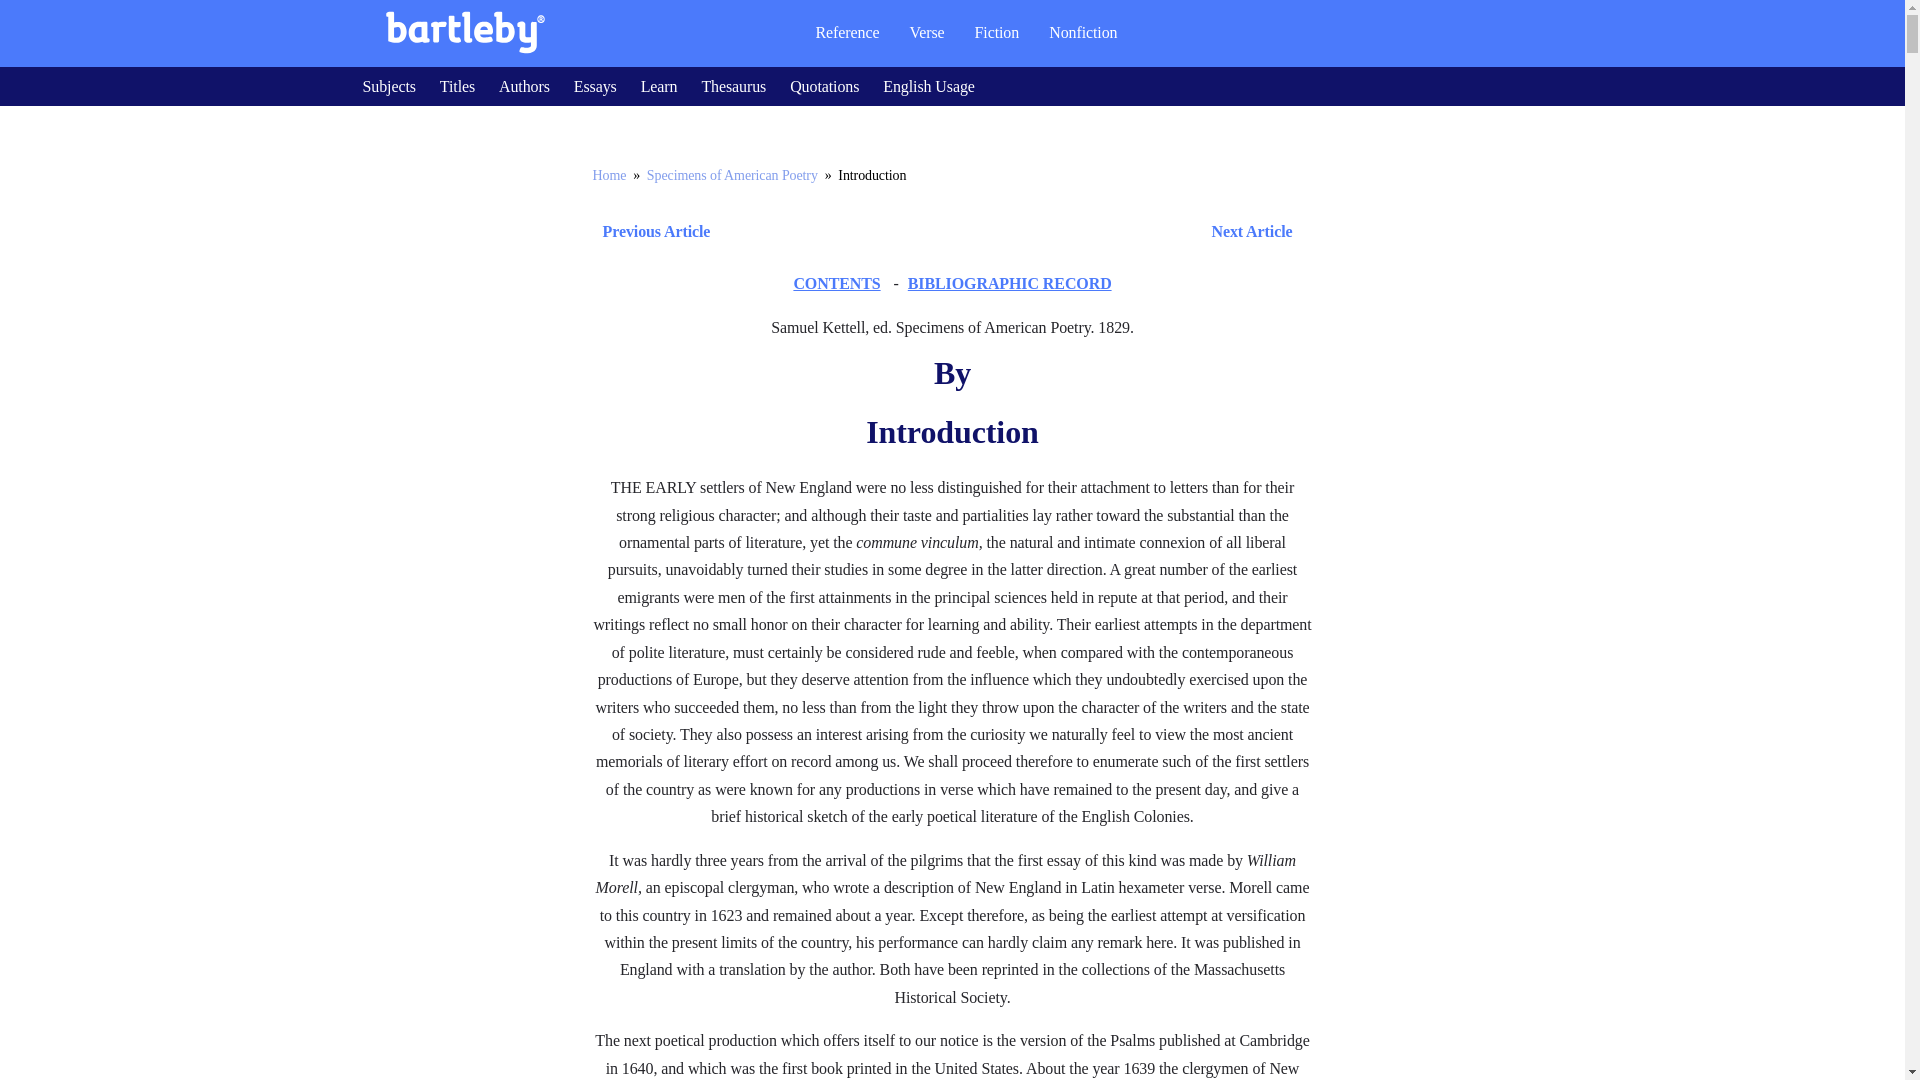  I want to click on Previous Article, so click(650, 232).